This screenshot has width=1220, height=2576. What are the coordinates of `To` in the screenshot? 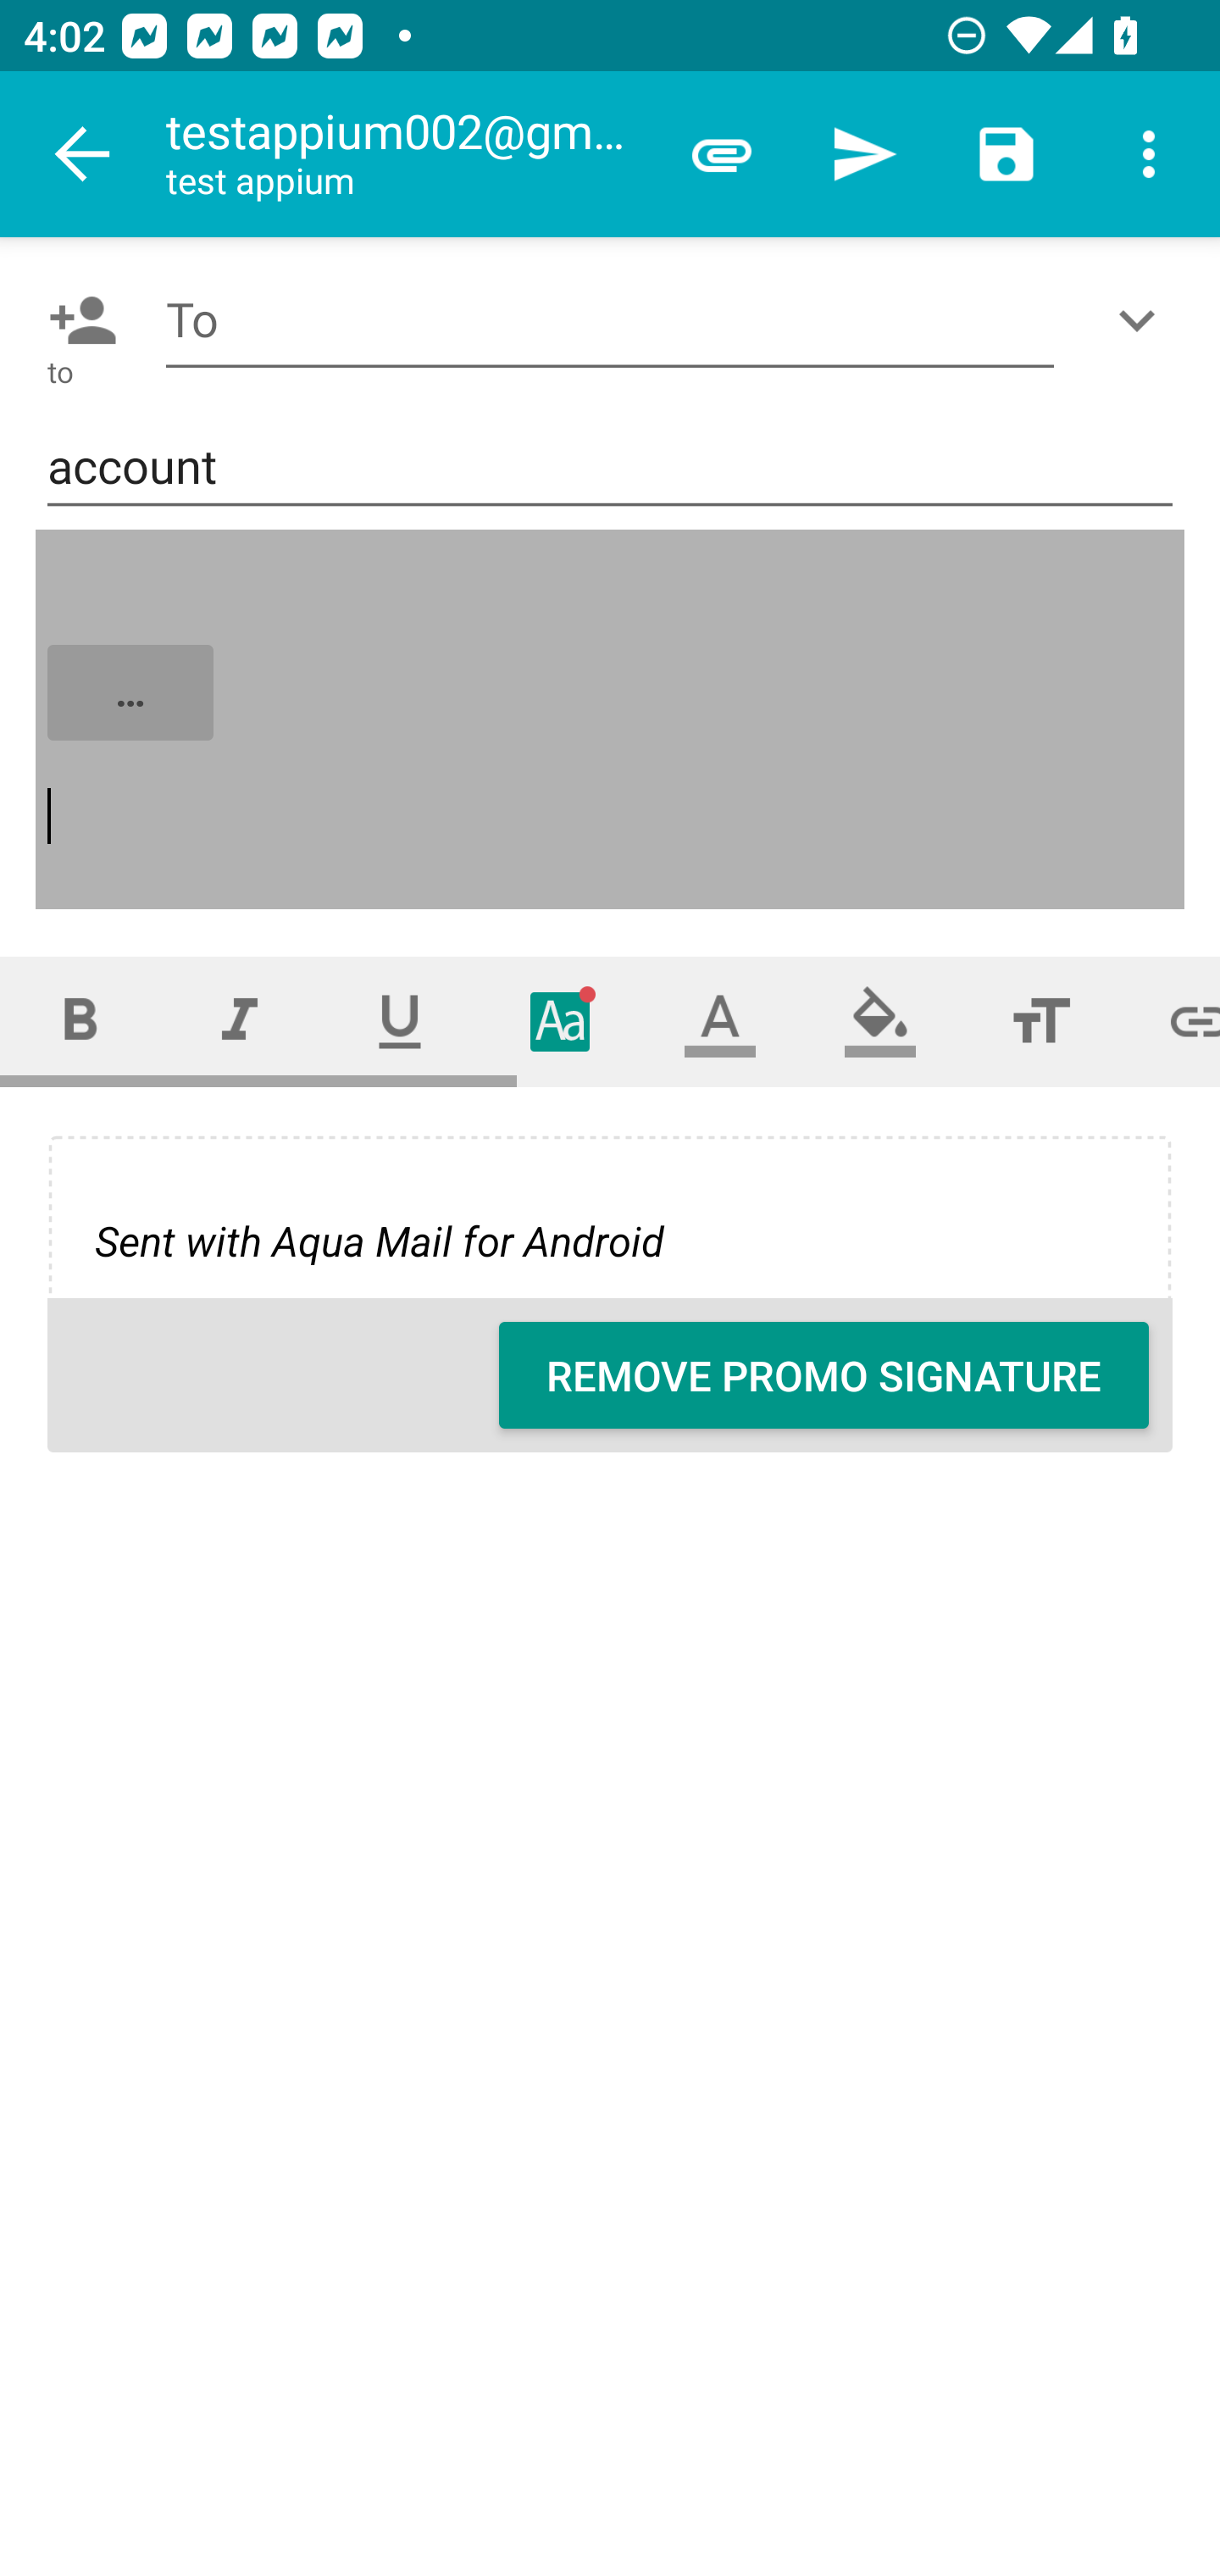 It's located at (610, 320).